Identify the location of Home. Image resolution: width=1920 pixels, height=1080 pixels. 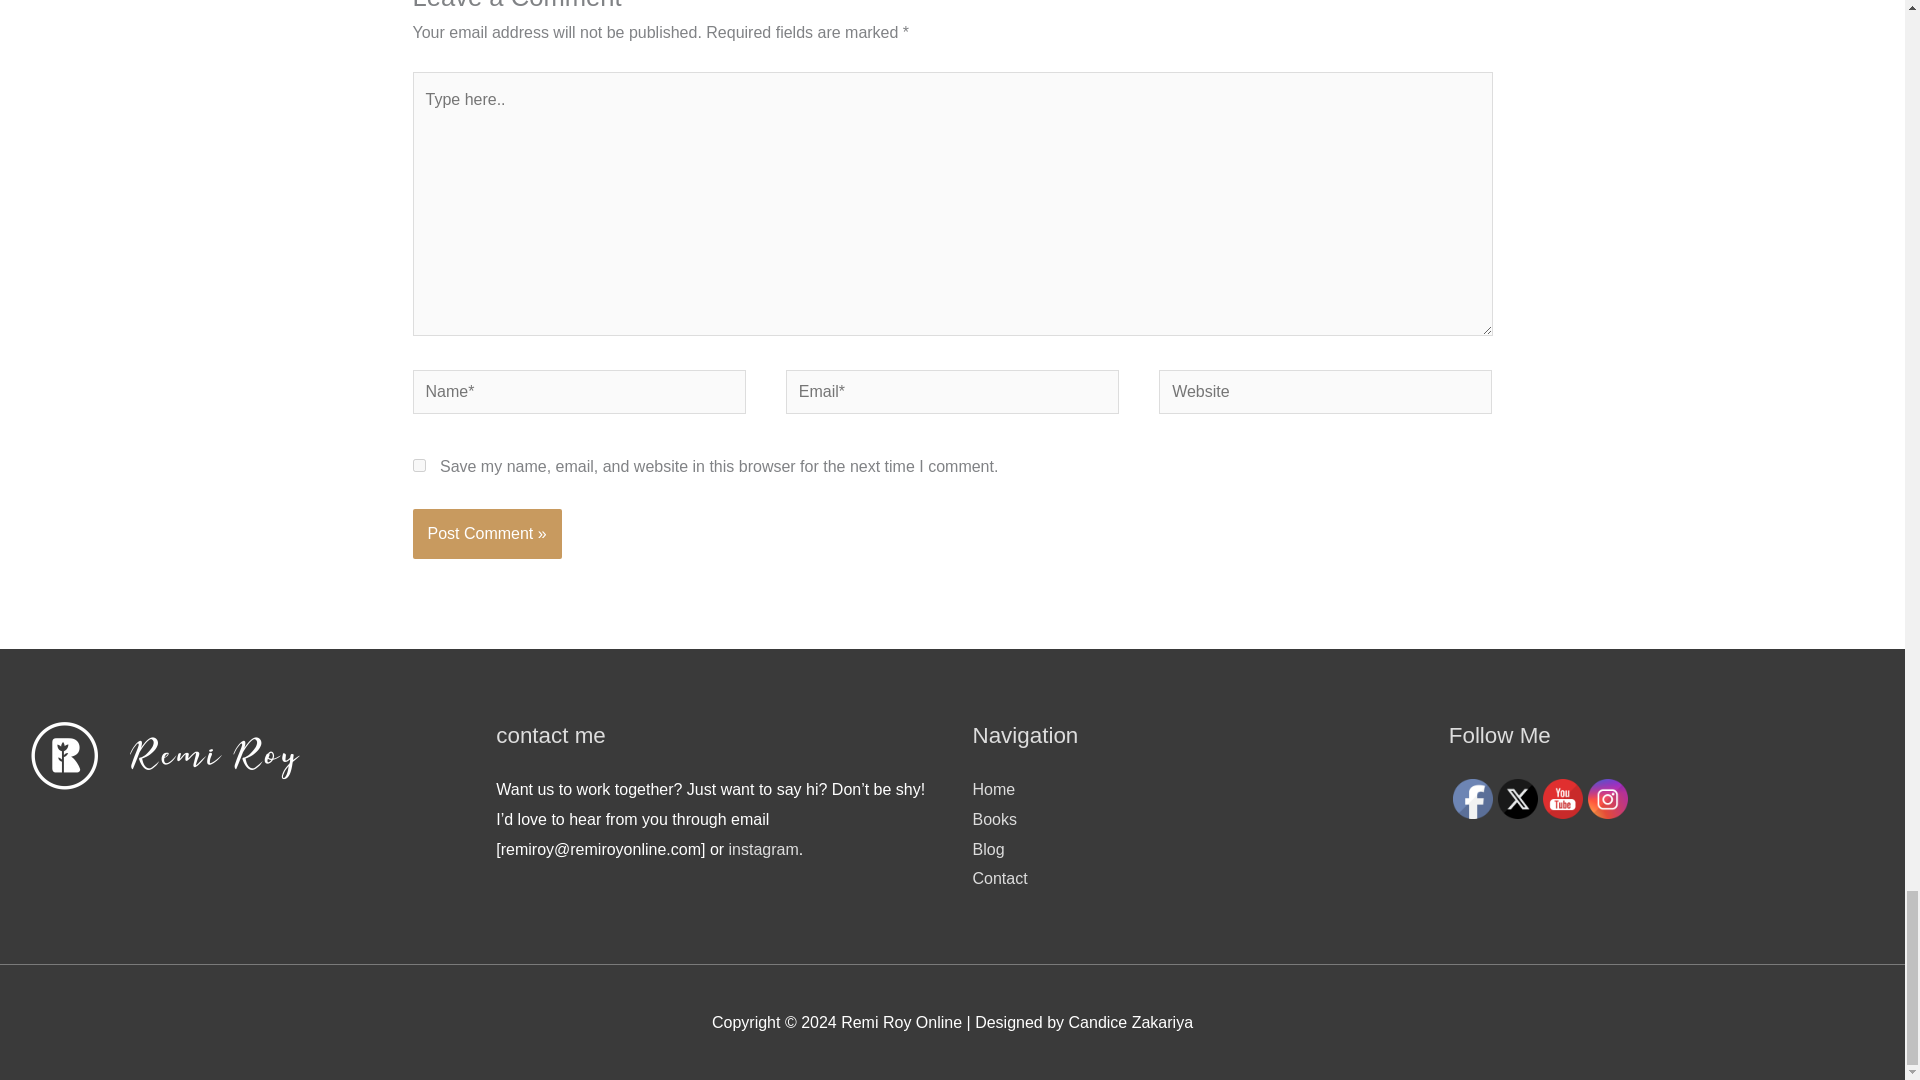
(993, 789).